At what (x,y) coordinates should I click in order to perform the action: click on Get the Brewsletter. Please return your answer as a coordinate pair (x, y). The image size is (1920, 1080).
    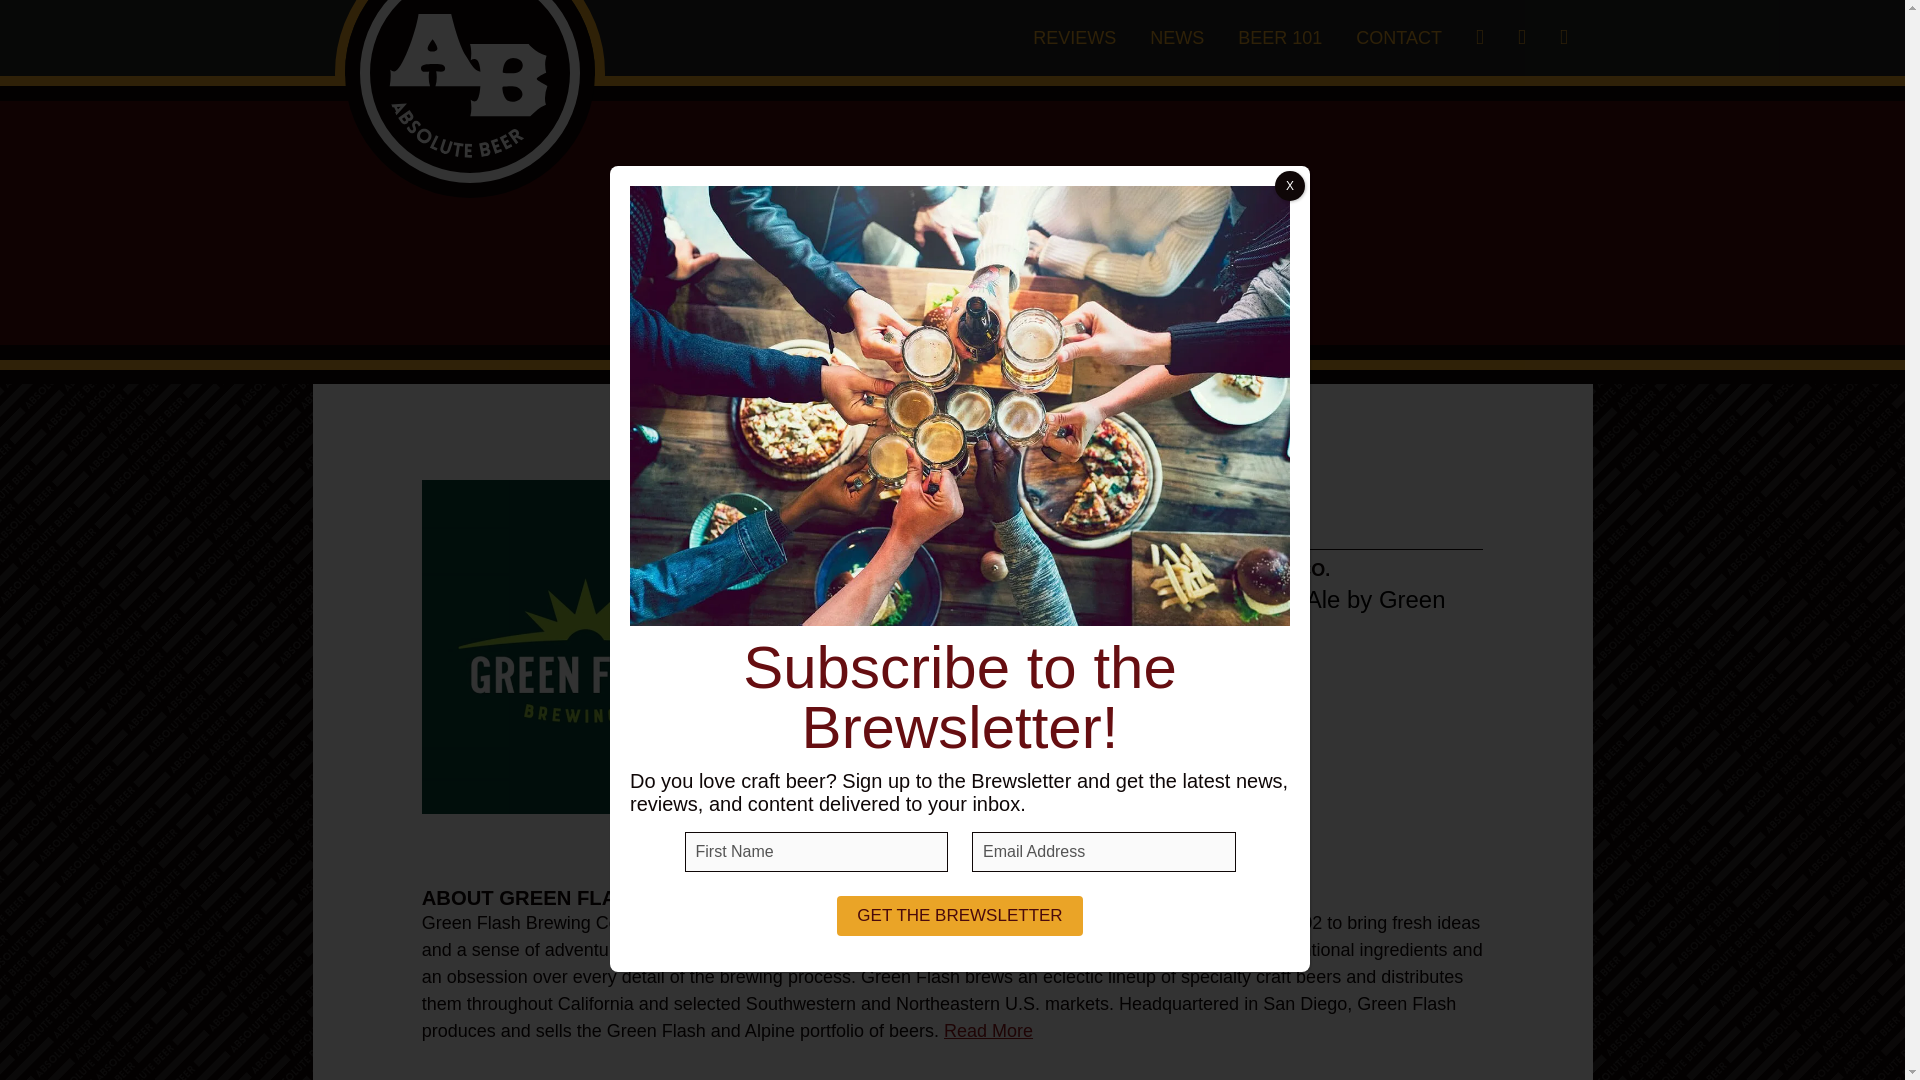
    Looking at the image, I should click on (960, 916).